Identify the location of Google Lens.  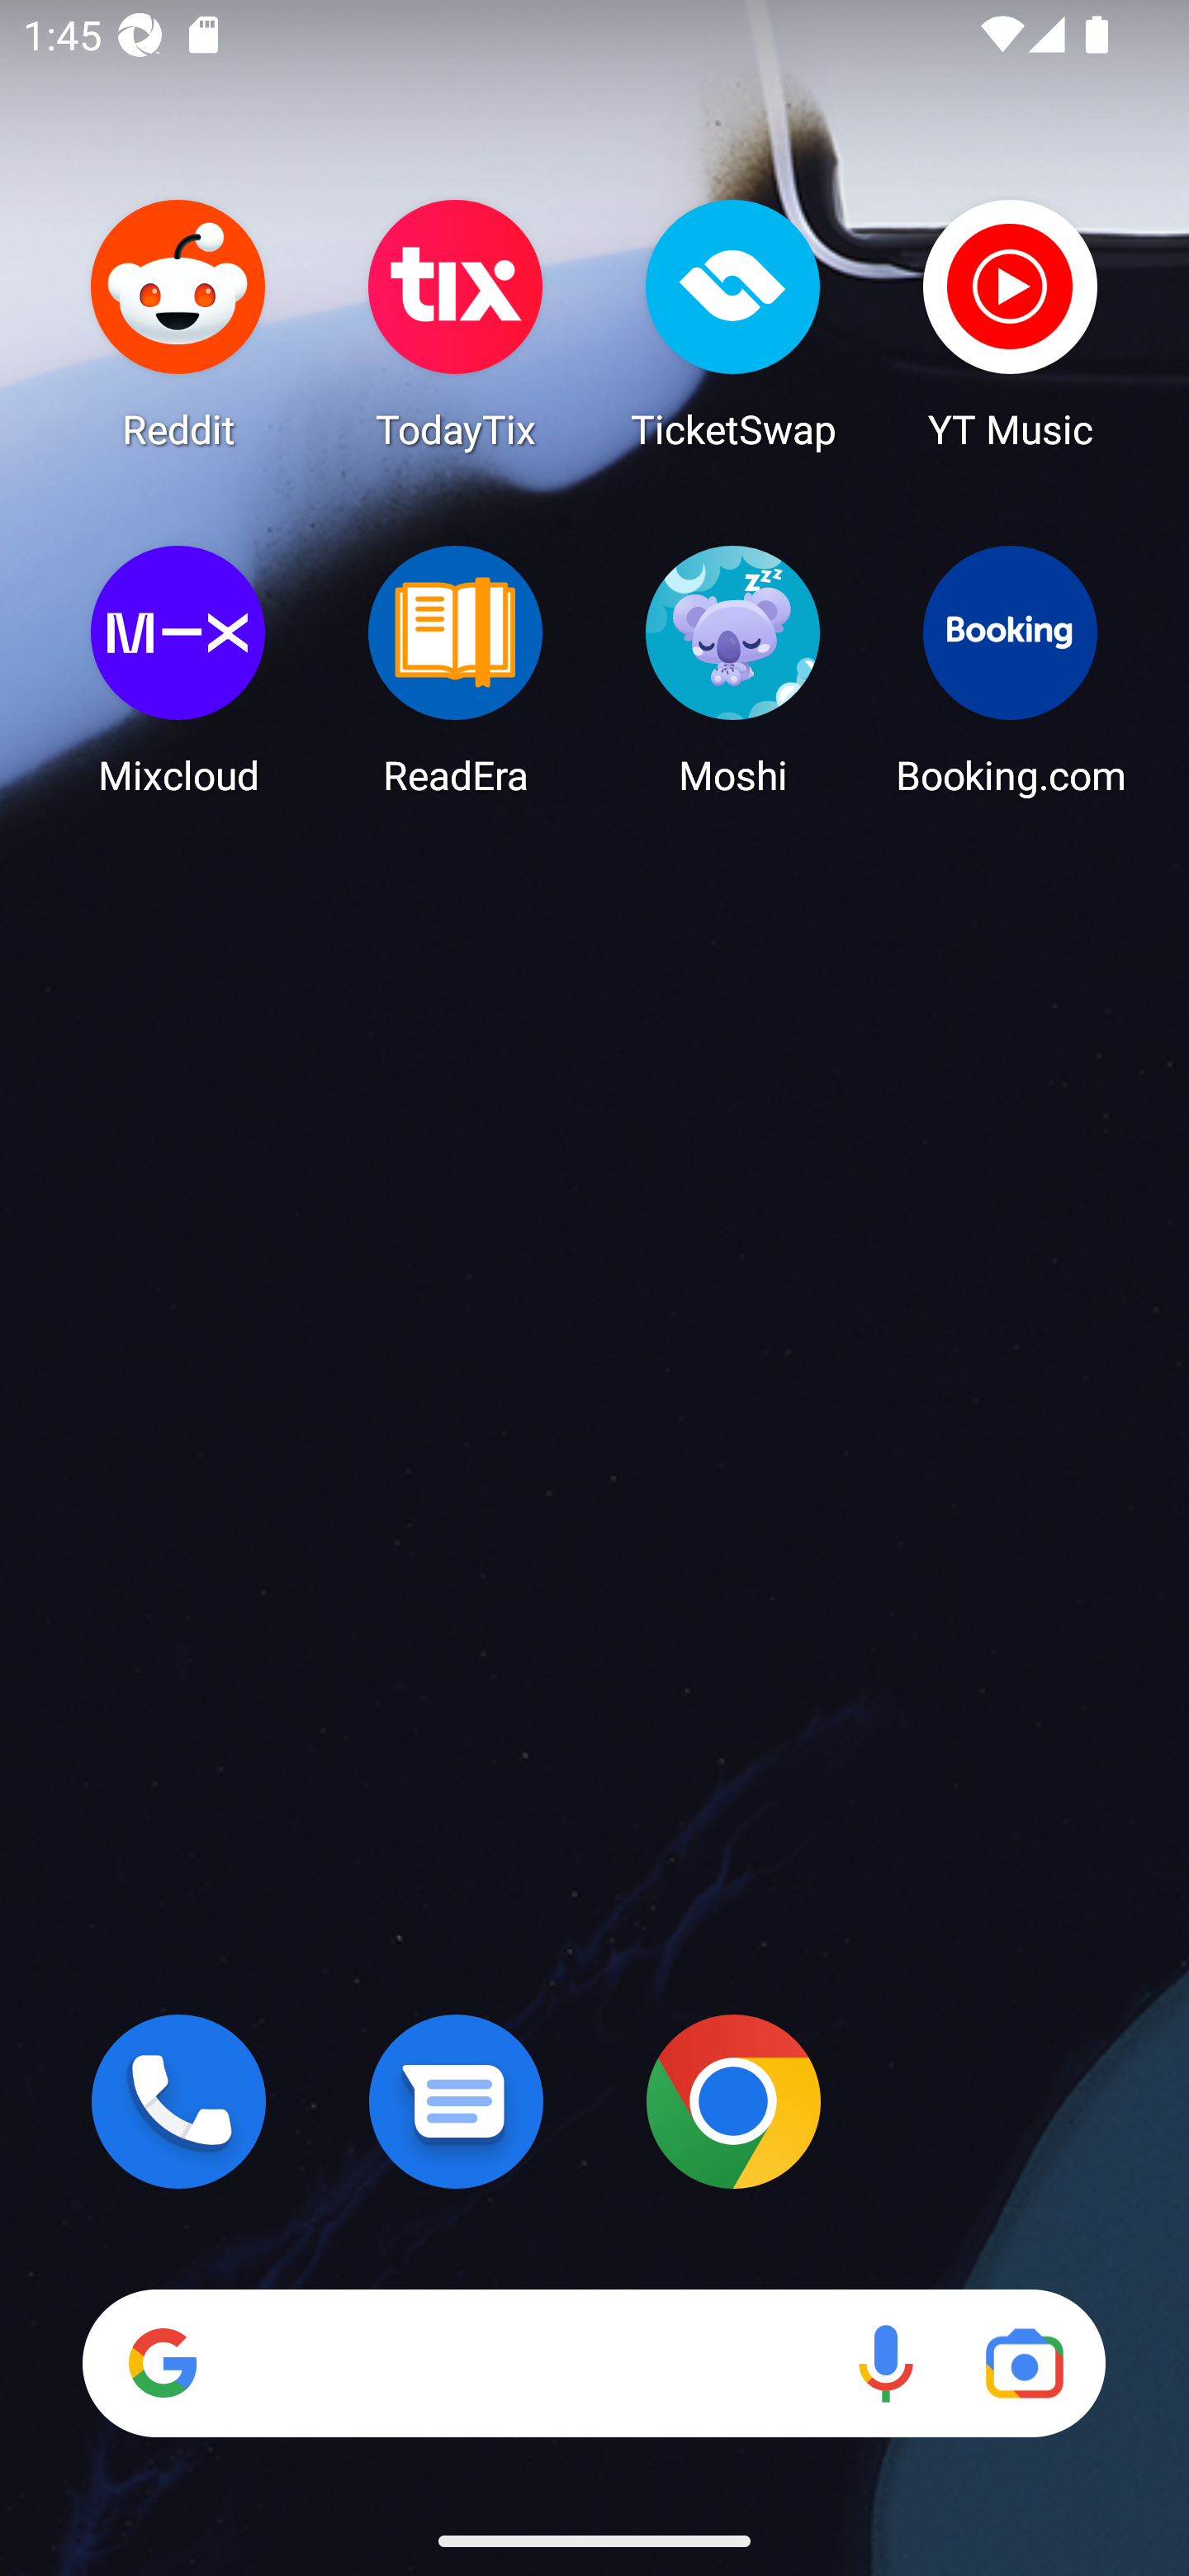
(1024, 2363).